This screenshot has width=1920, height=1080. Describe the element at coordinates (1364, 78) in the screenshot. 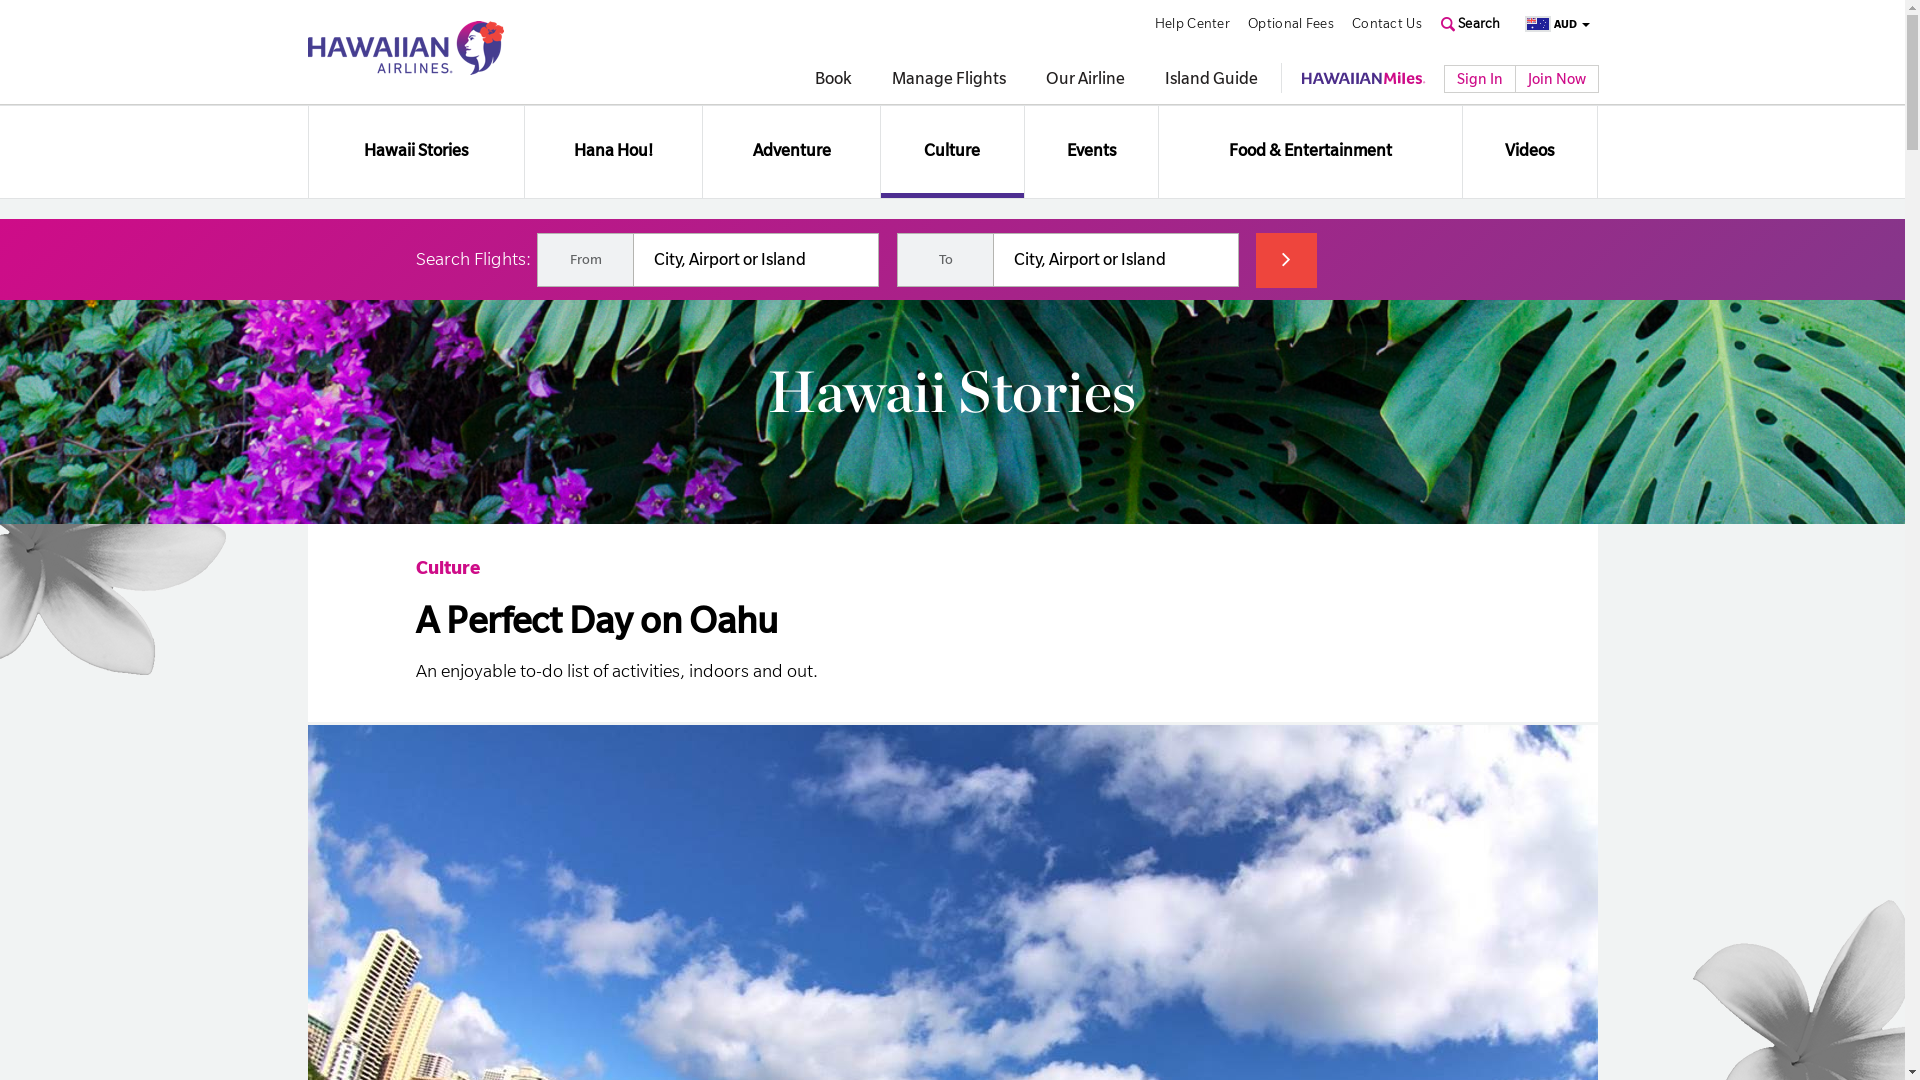

I see `[header.hawaiianmilestext]` at that location.